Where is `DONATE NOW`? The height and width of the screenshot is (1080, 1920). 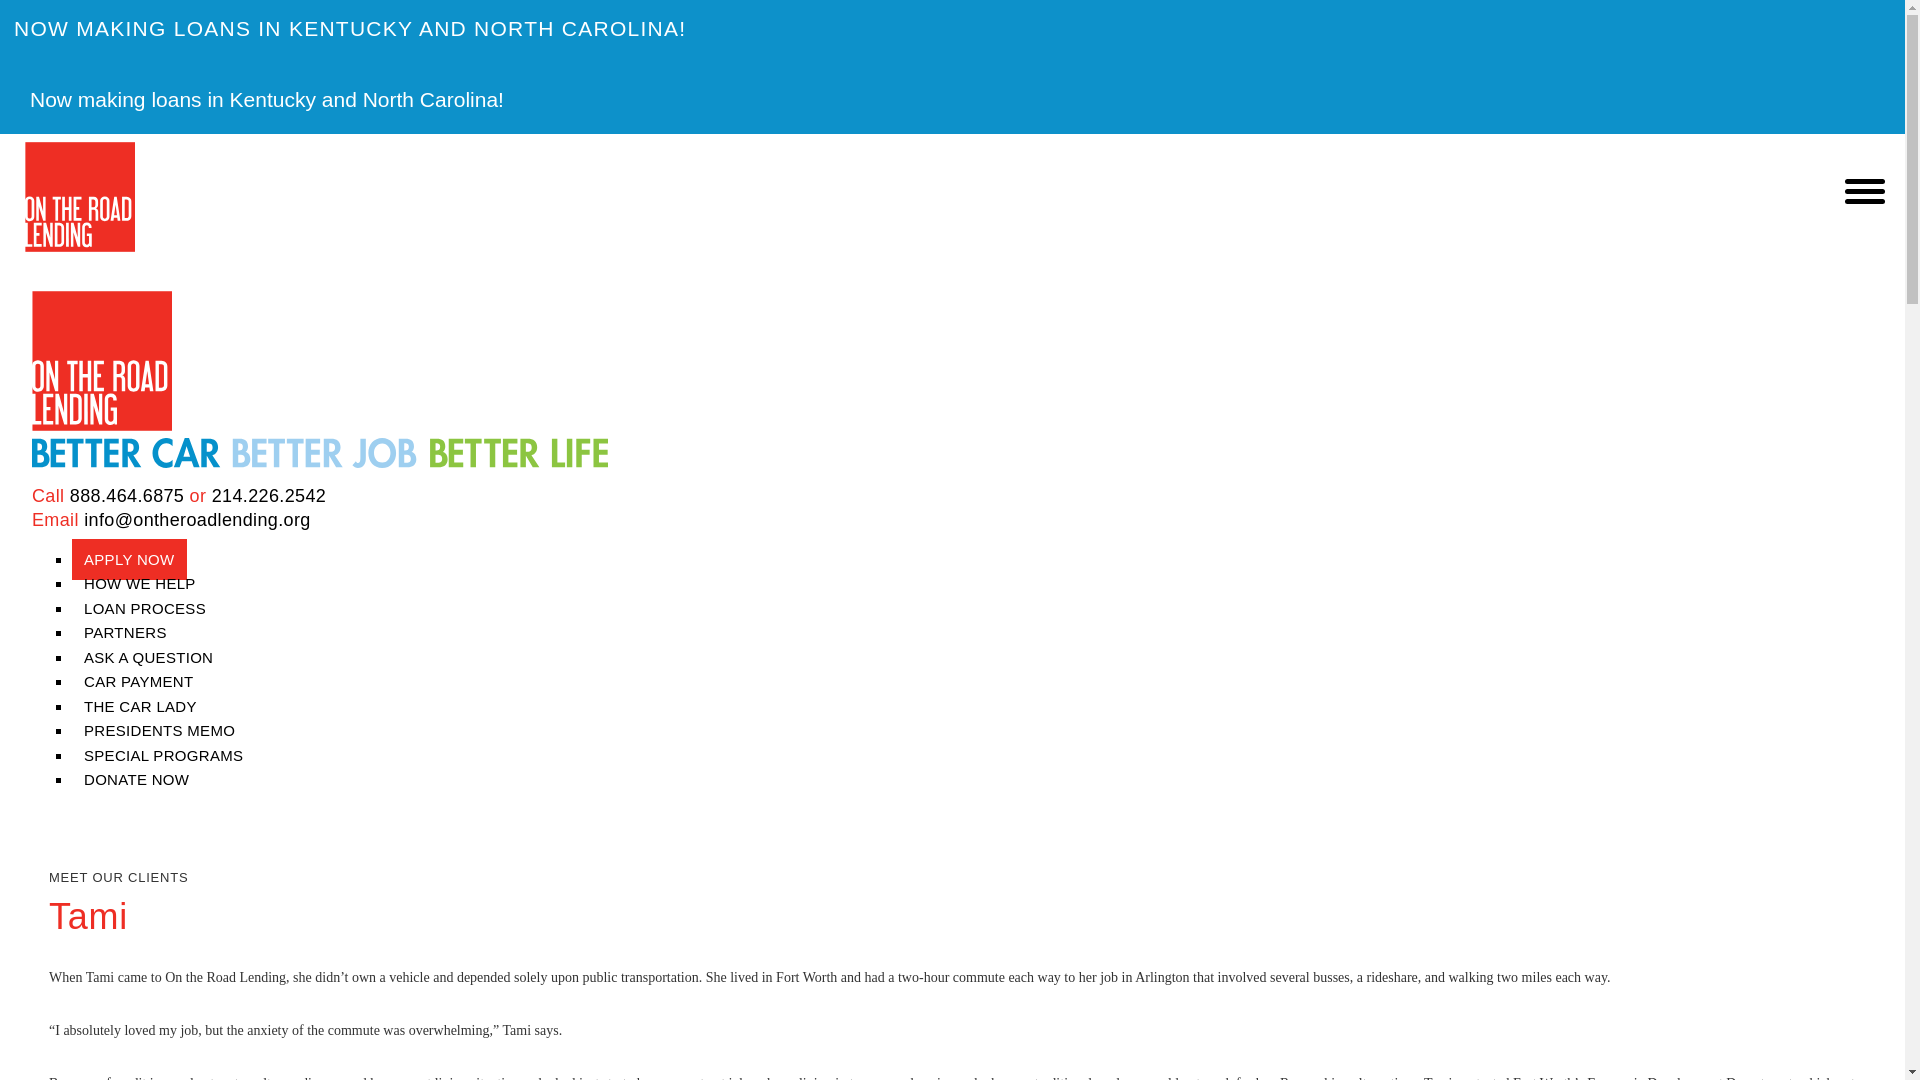 DONATE NOW is located at coordinates (130, 780).